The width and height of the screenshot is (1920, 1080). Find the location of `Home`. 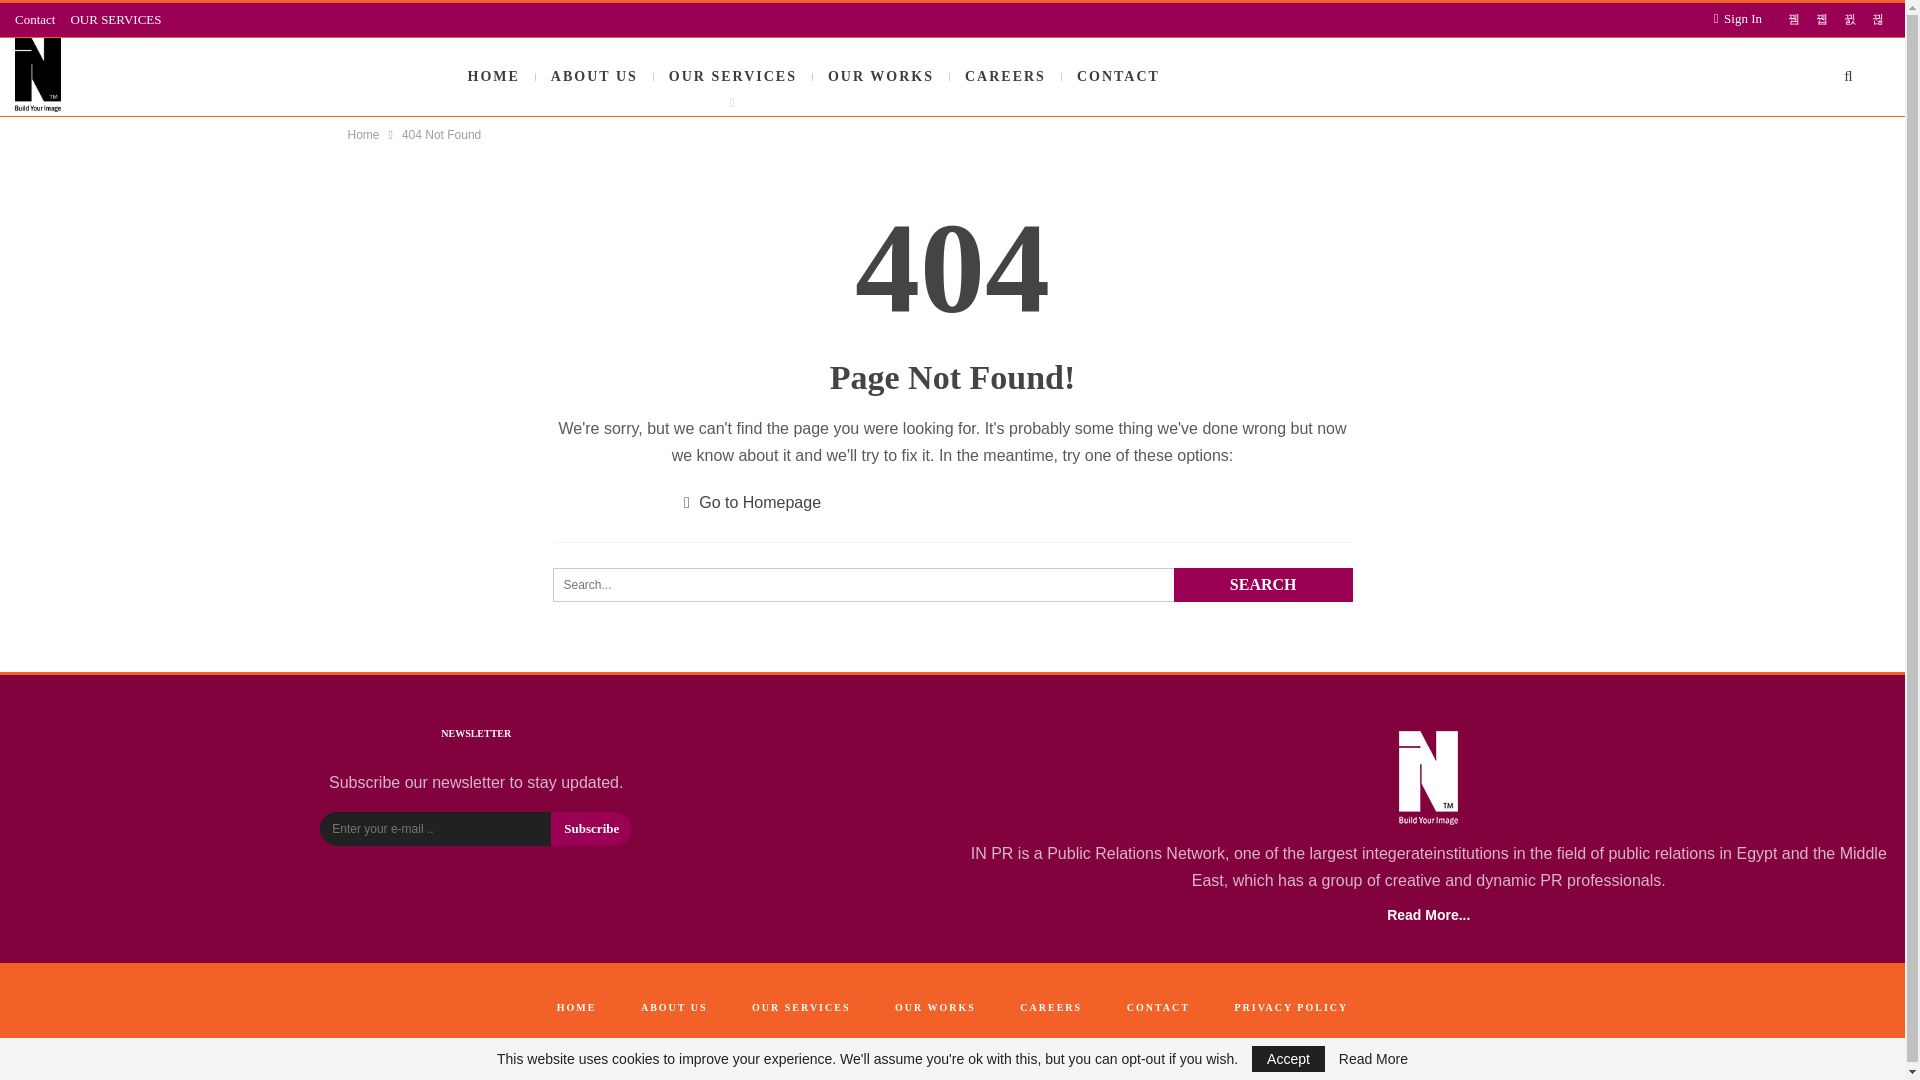

Home is located at coordinates (364, 134).